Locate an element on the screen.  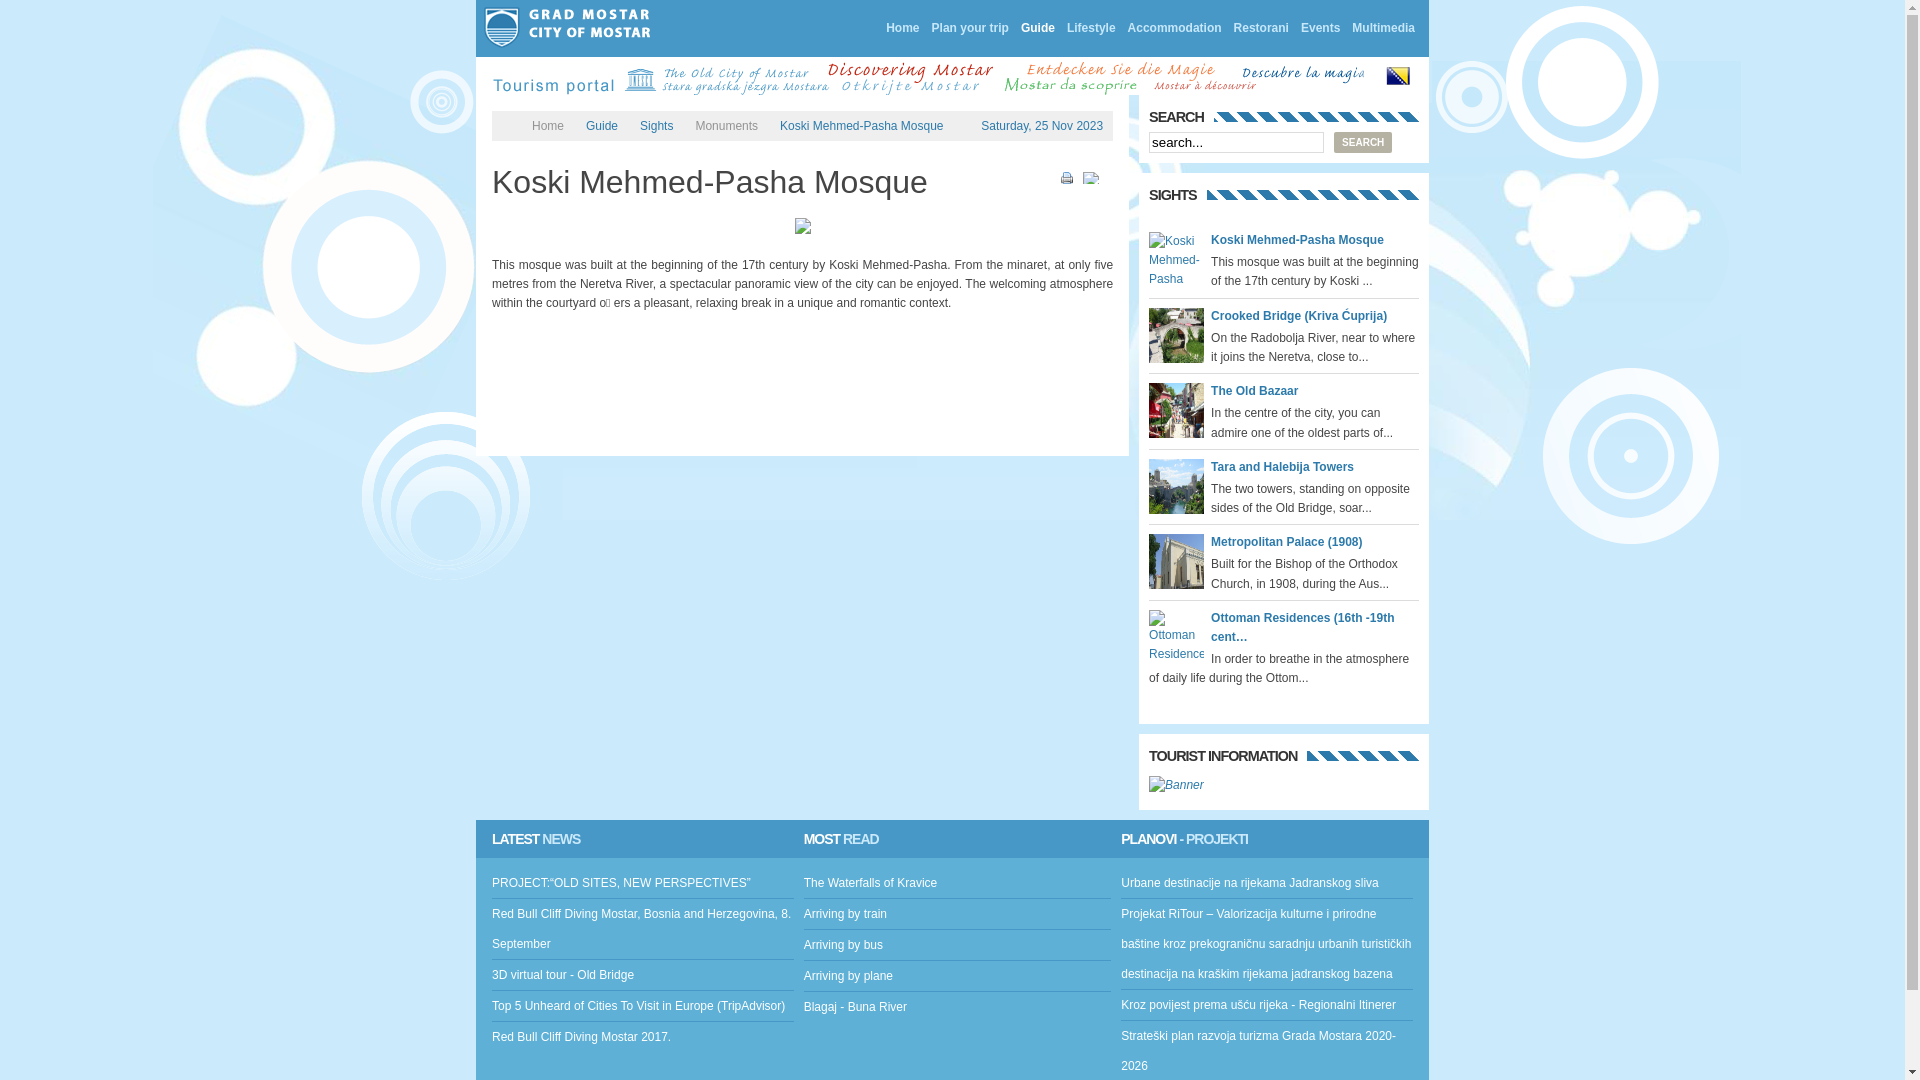
Koski Mehmed-Pasha Mosque is located at coordinates (1298, 240).